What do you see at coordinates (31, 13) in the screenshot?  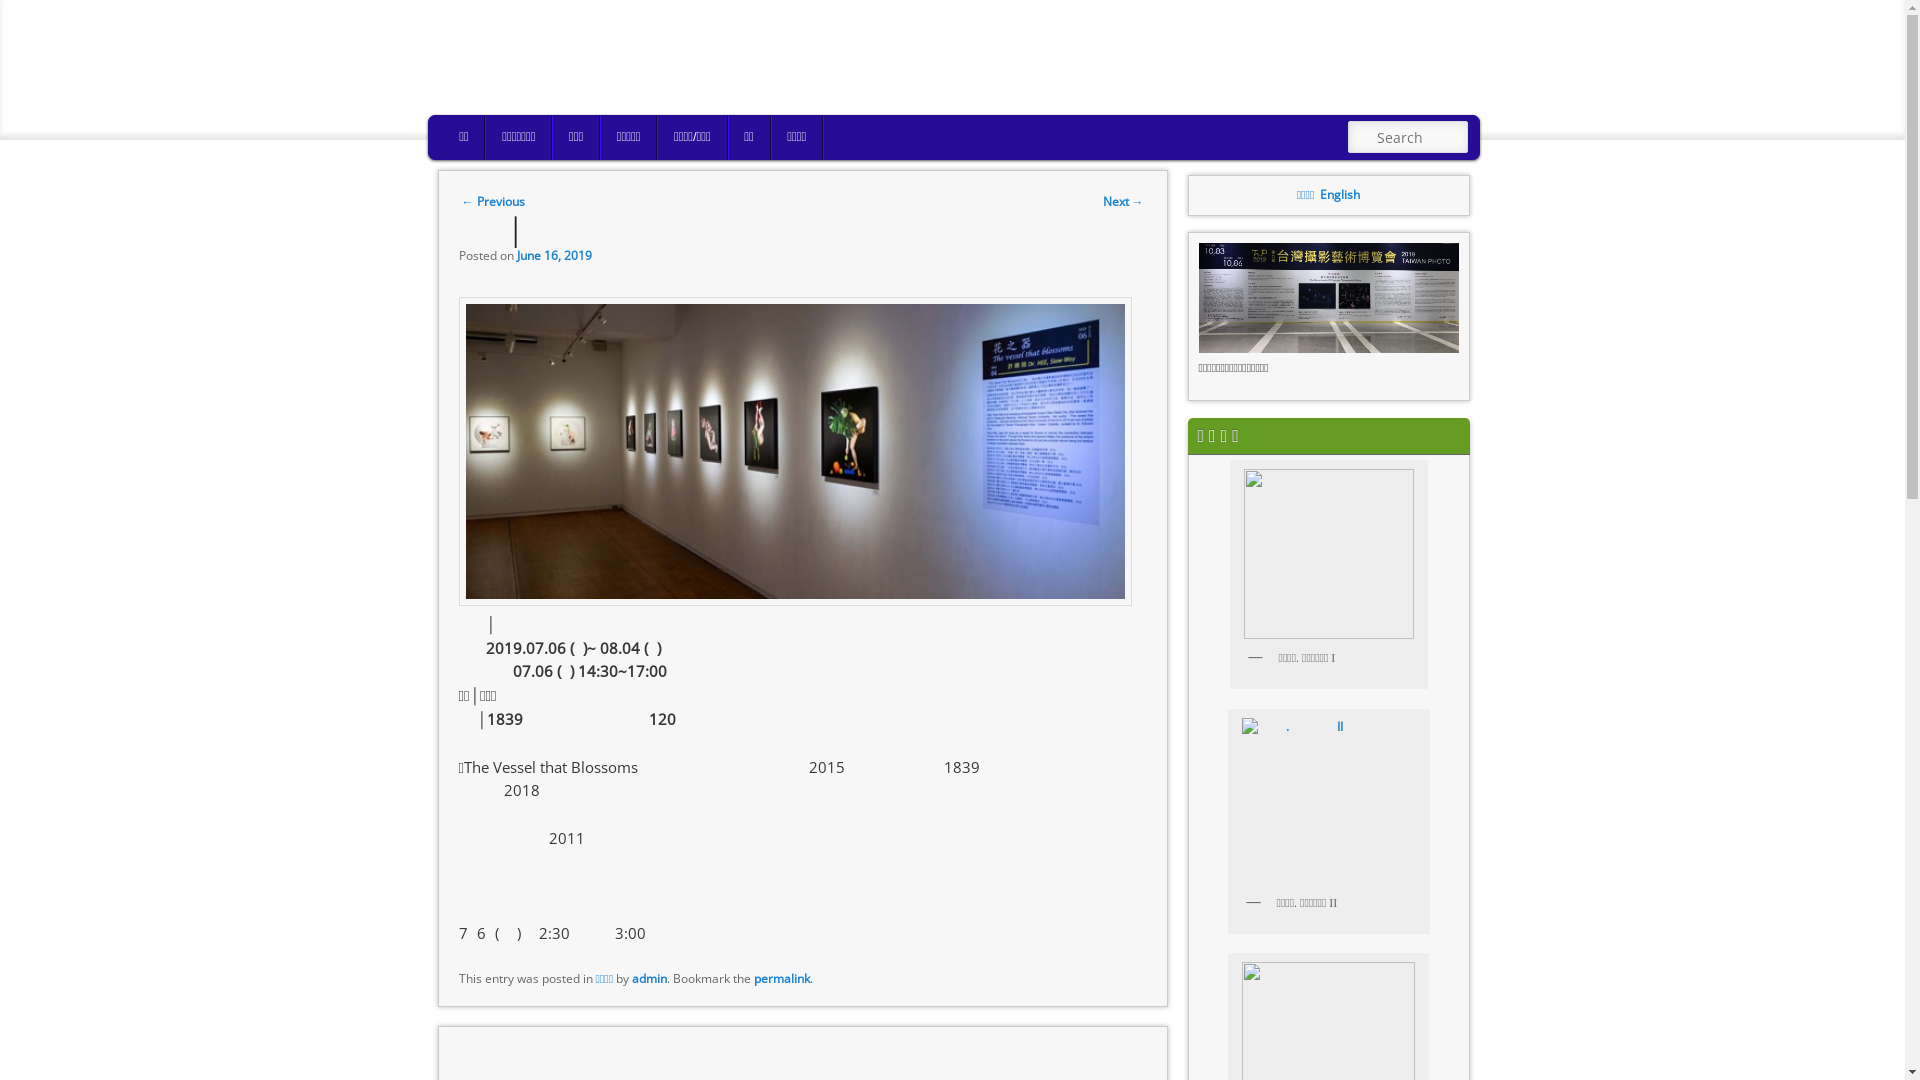 I see `Search` at bounding box center [31, 13].